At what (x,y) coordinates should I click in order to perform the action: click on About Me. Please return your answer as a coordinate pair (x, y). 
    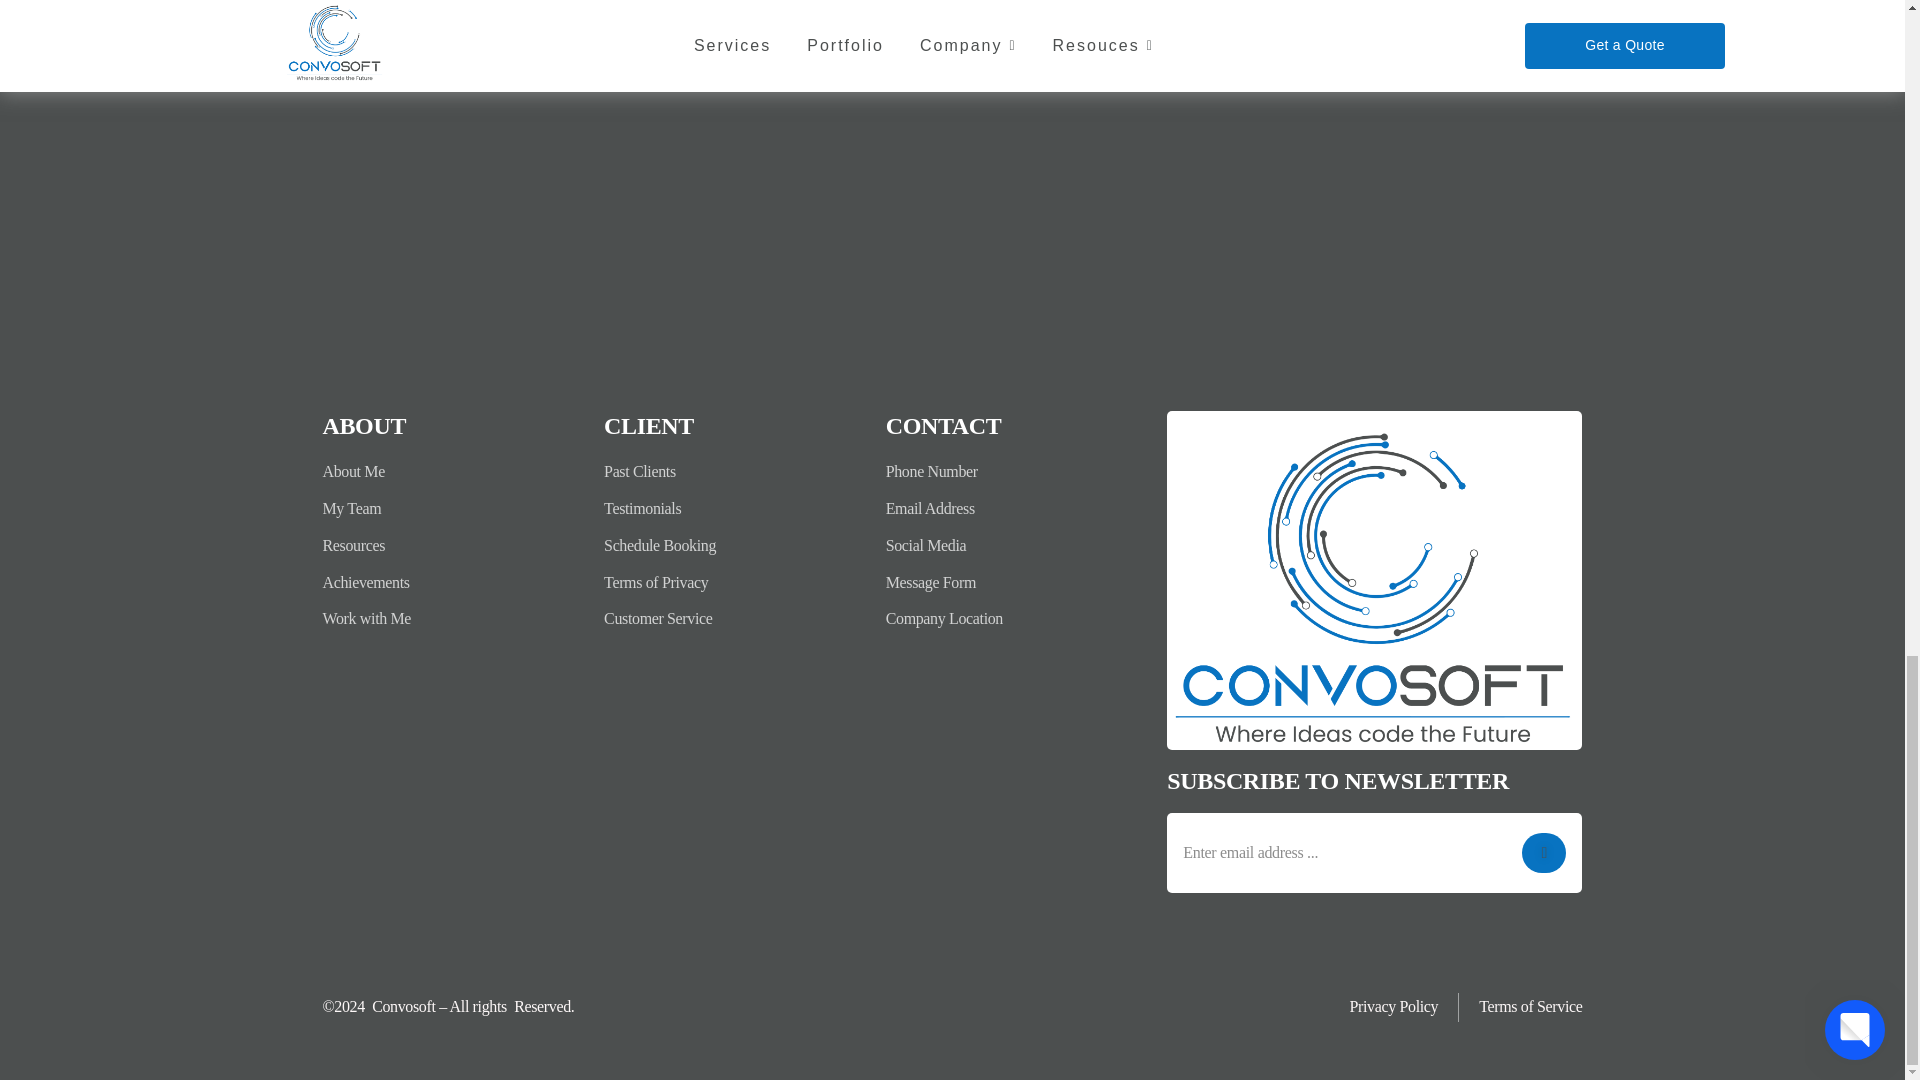
    Looking at the image, I should click on (452, 472).